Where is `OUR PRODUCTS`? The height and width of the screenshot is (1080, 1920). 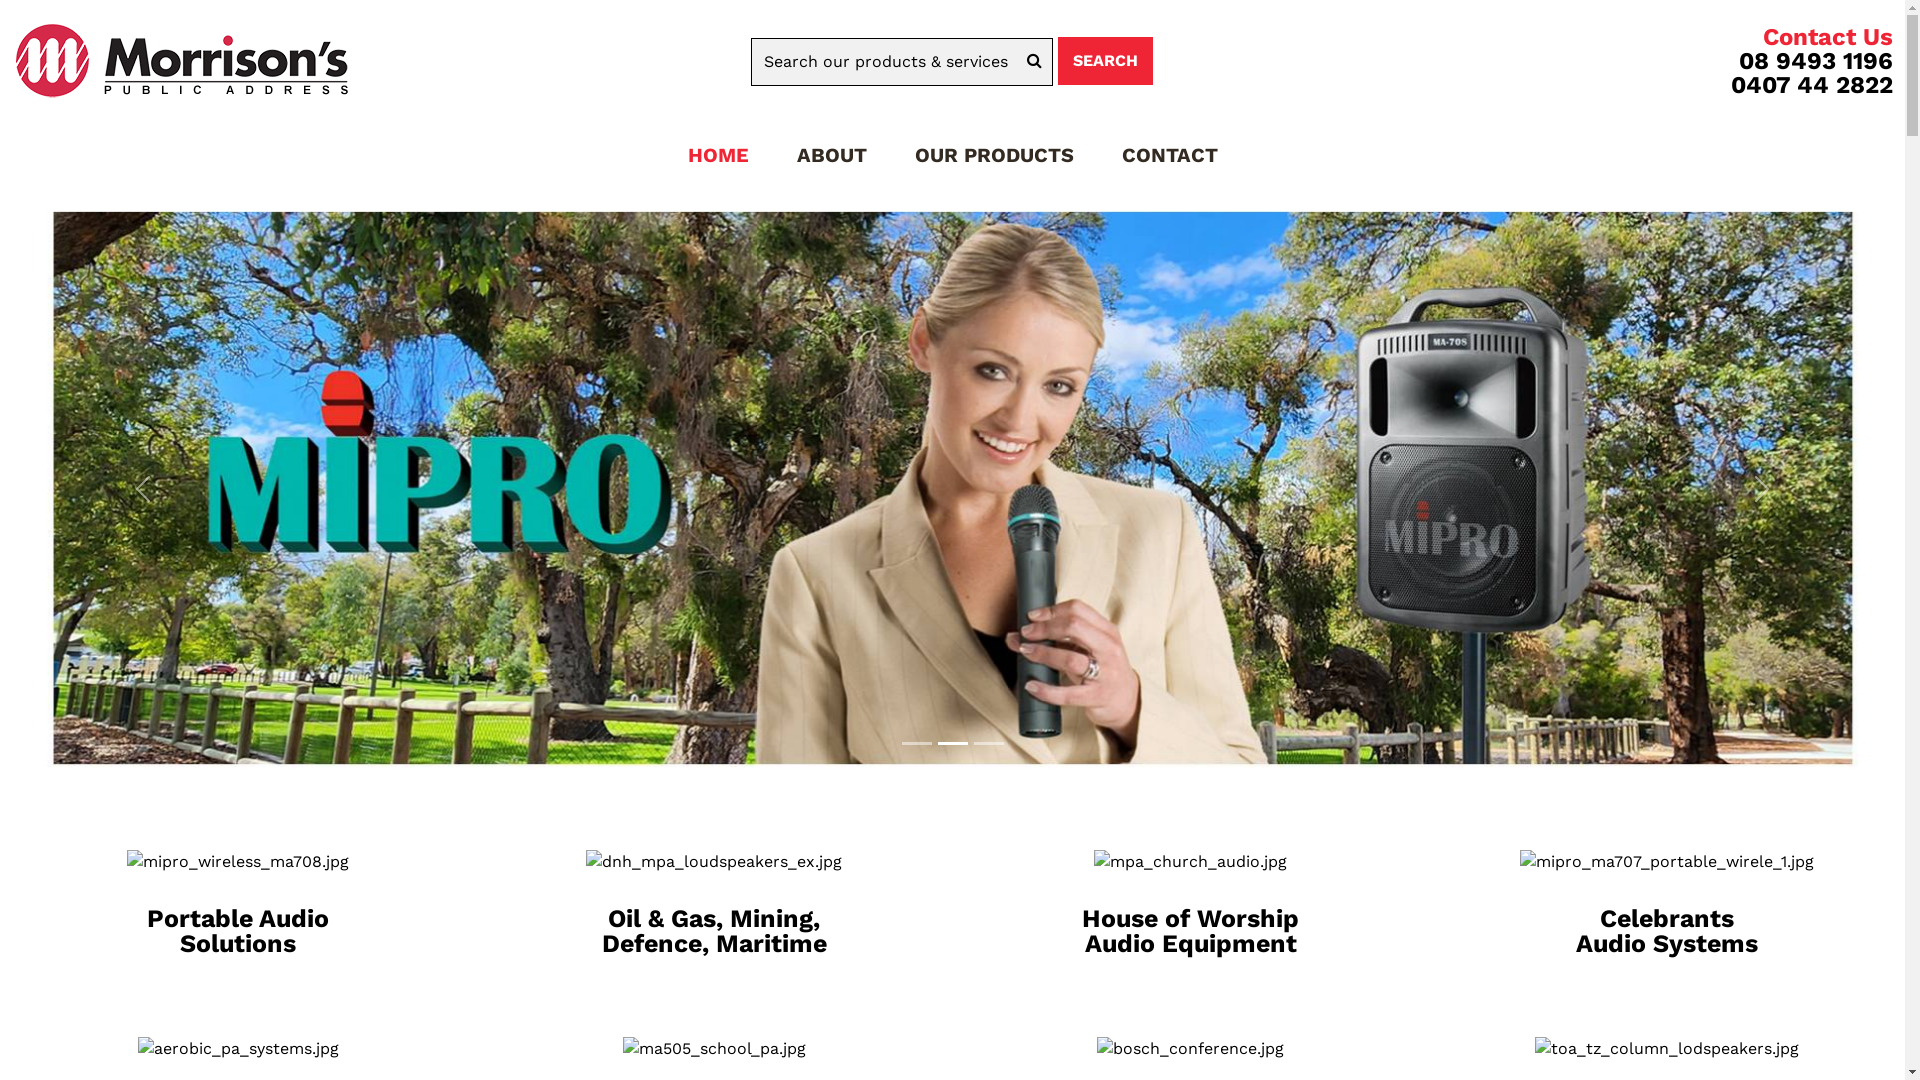 OUR PRODUCTS is located at coordinates (994, 155).